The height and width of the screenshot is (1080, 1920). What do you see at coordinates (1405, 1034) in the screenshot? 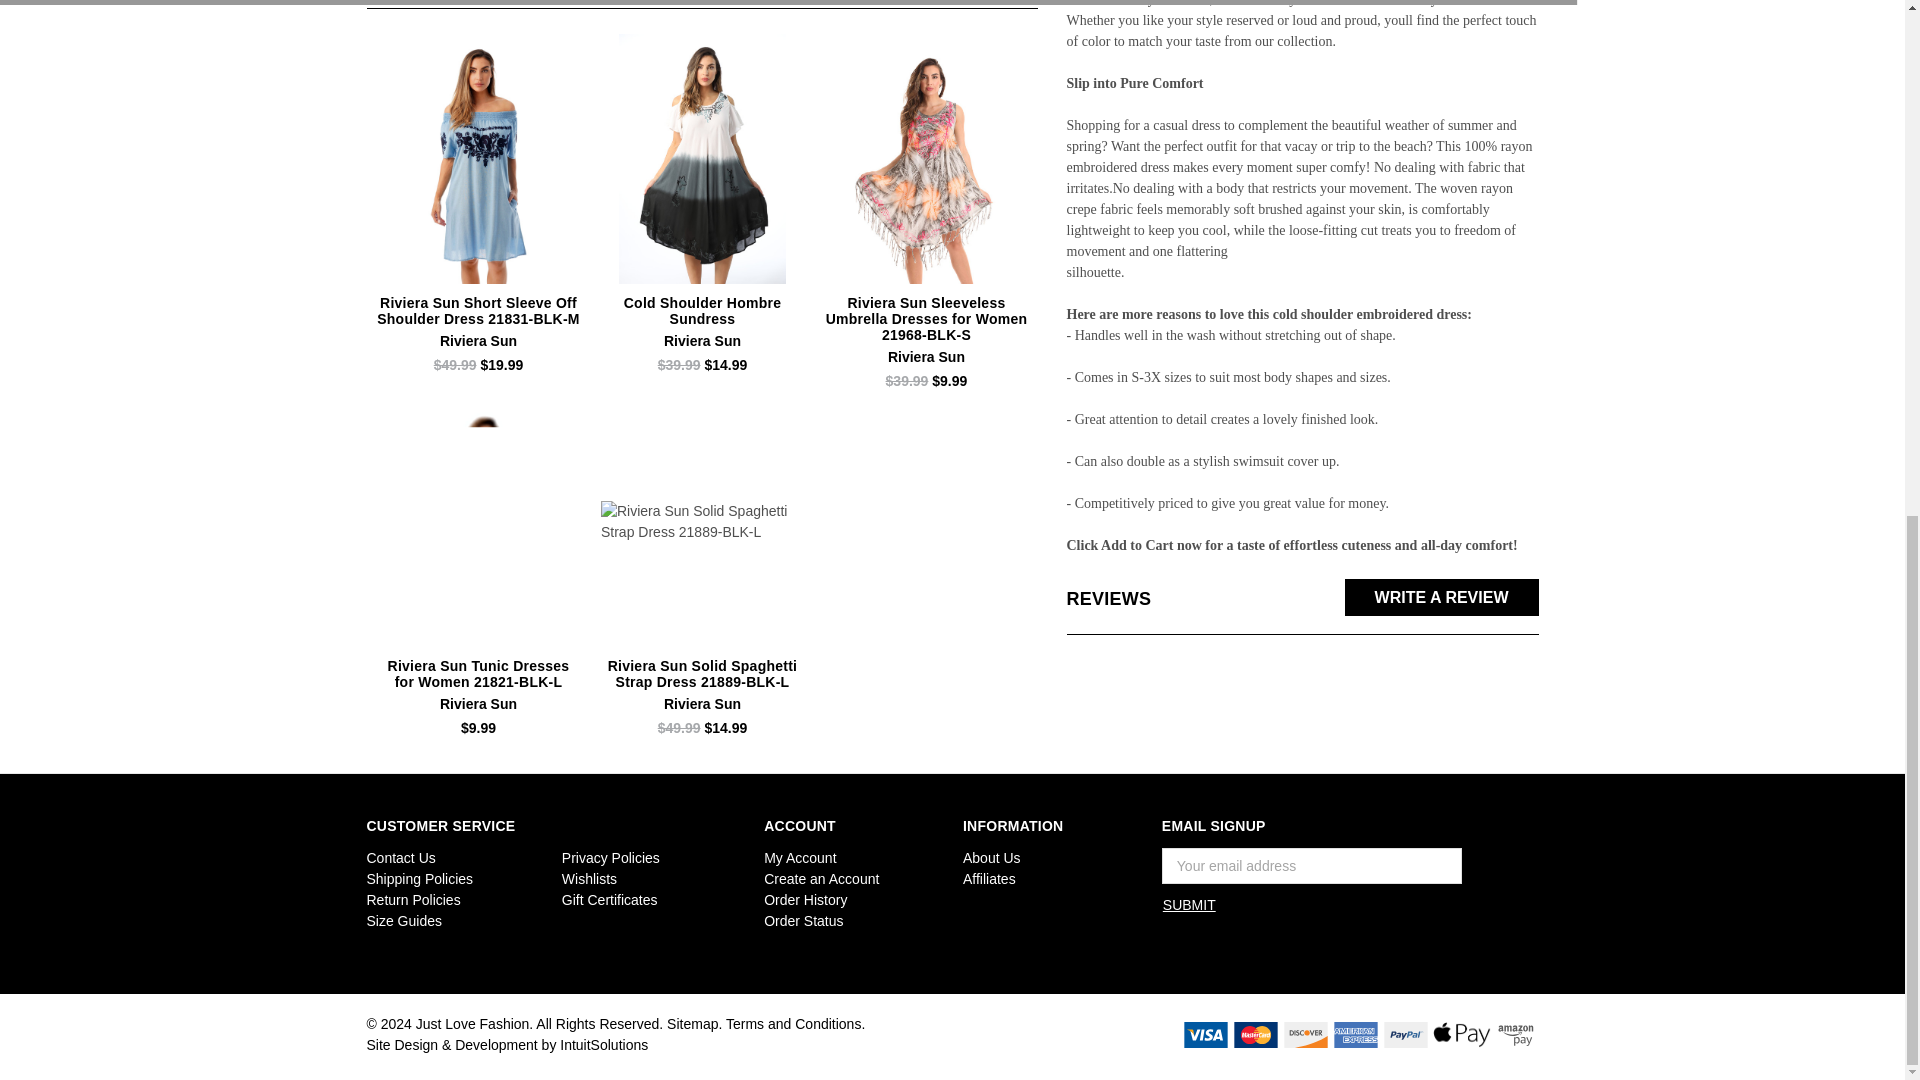
I see `We accept Paypal Paypal logo` at bounding box center [1405, 1034].